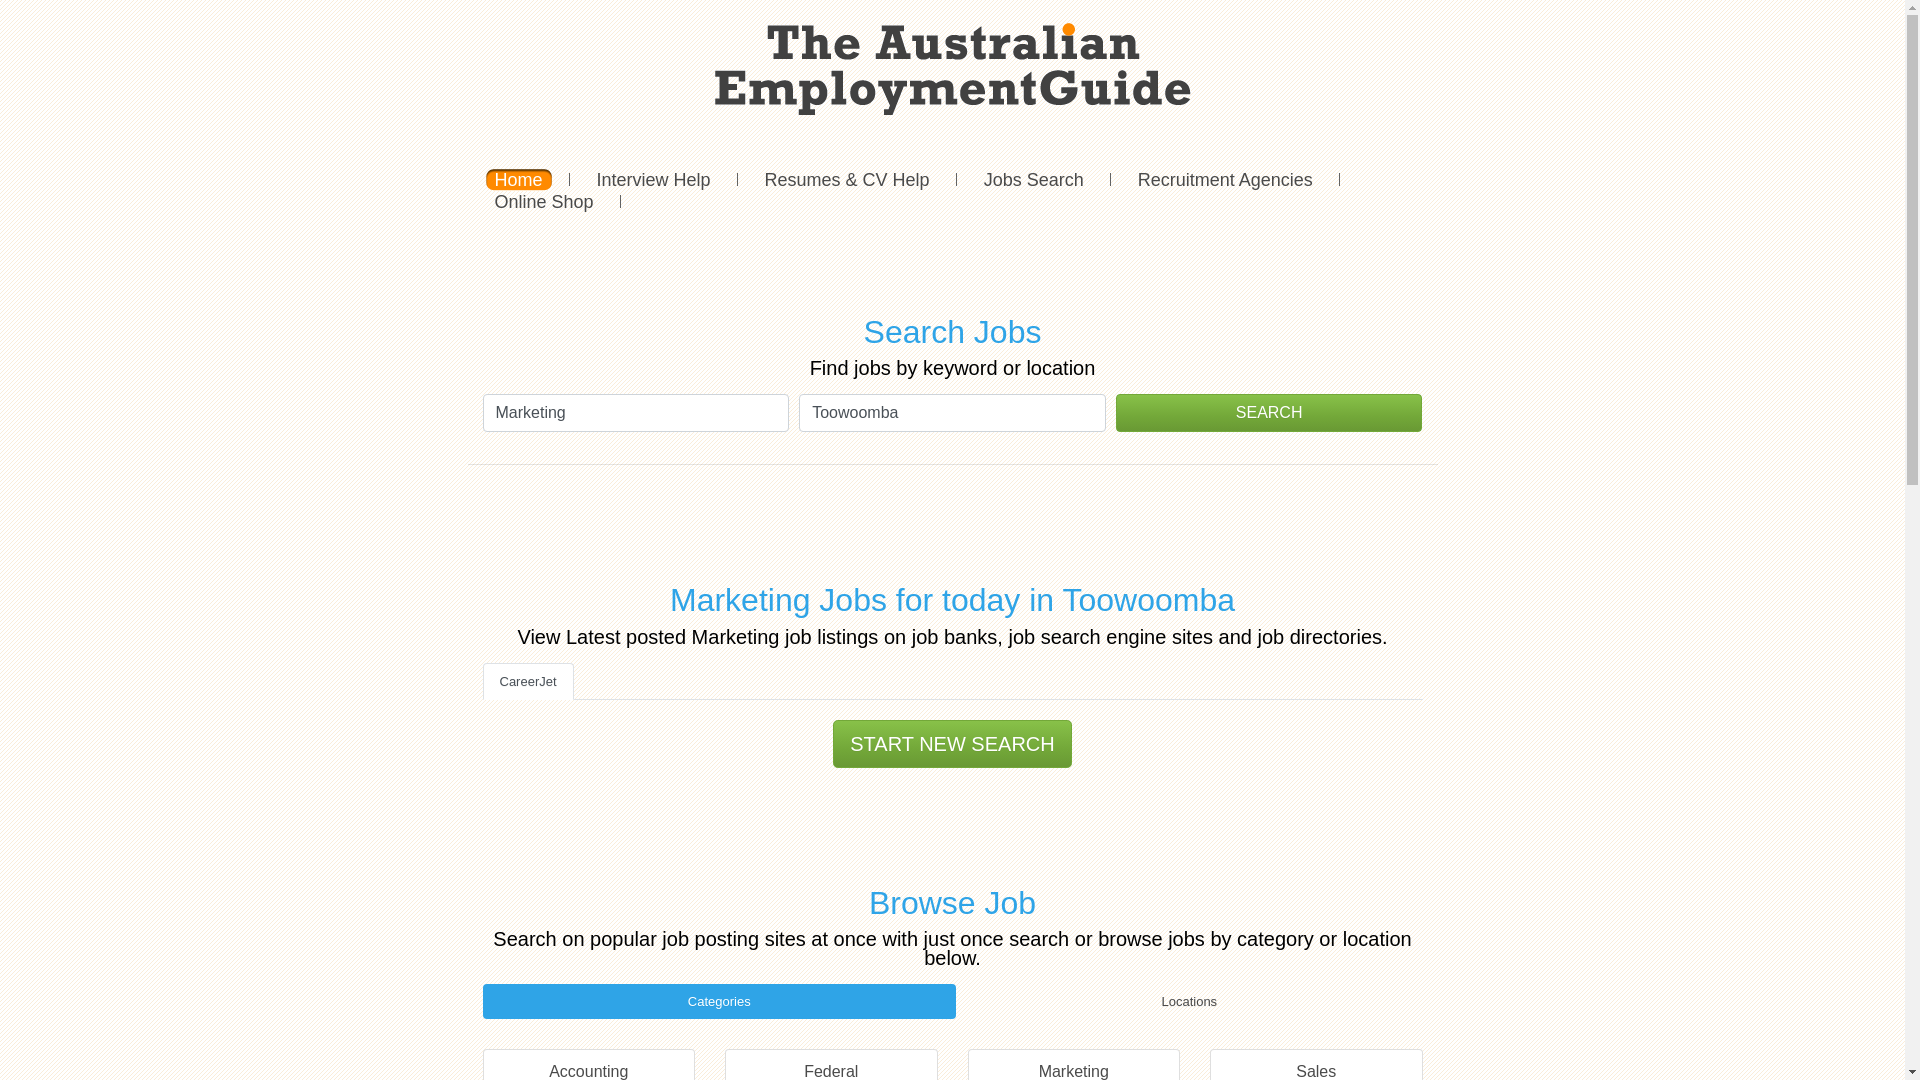 The image size is (1920, 1080). I want to click on Locations, so click(1189, 1002).